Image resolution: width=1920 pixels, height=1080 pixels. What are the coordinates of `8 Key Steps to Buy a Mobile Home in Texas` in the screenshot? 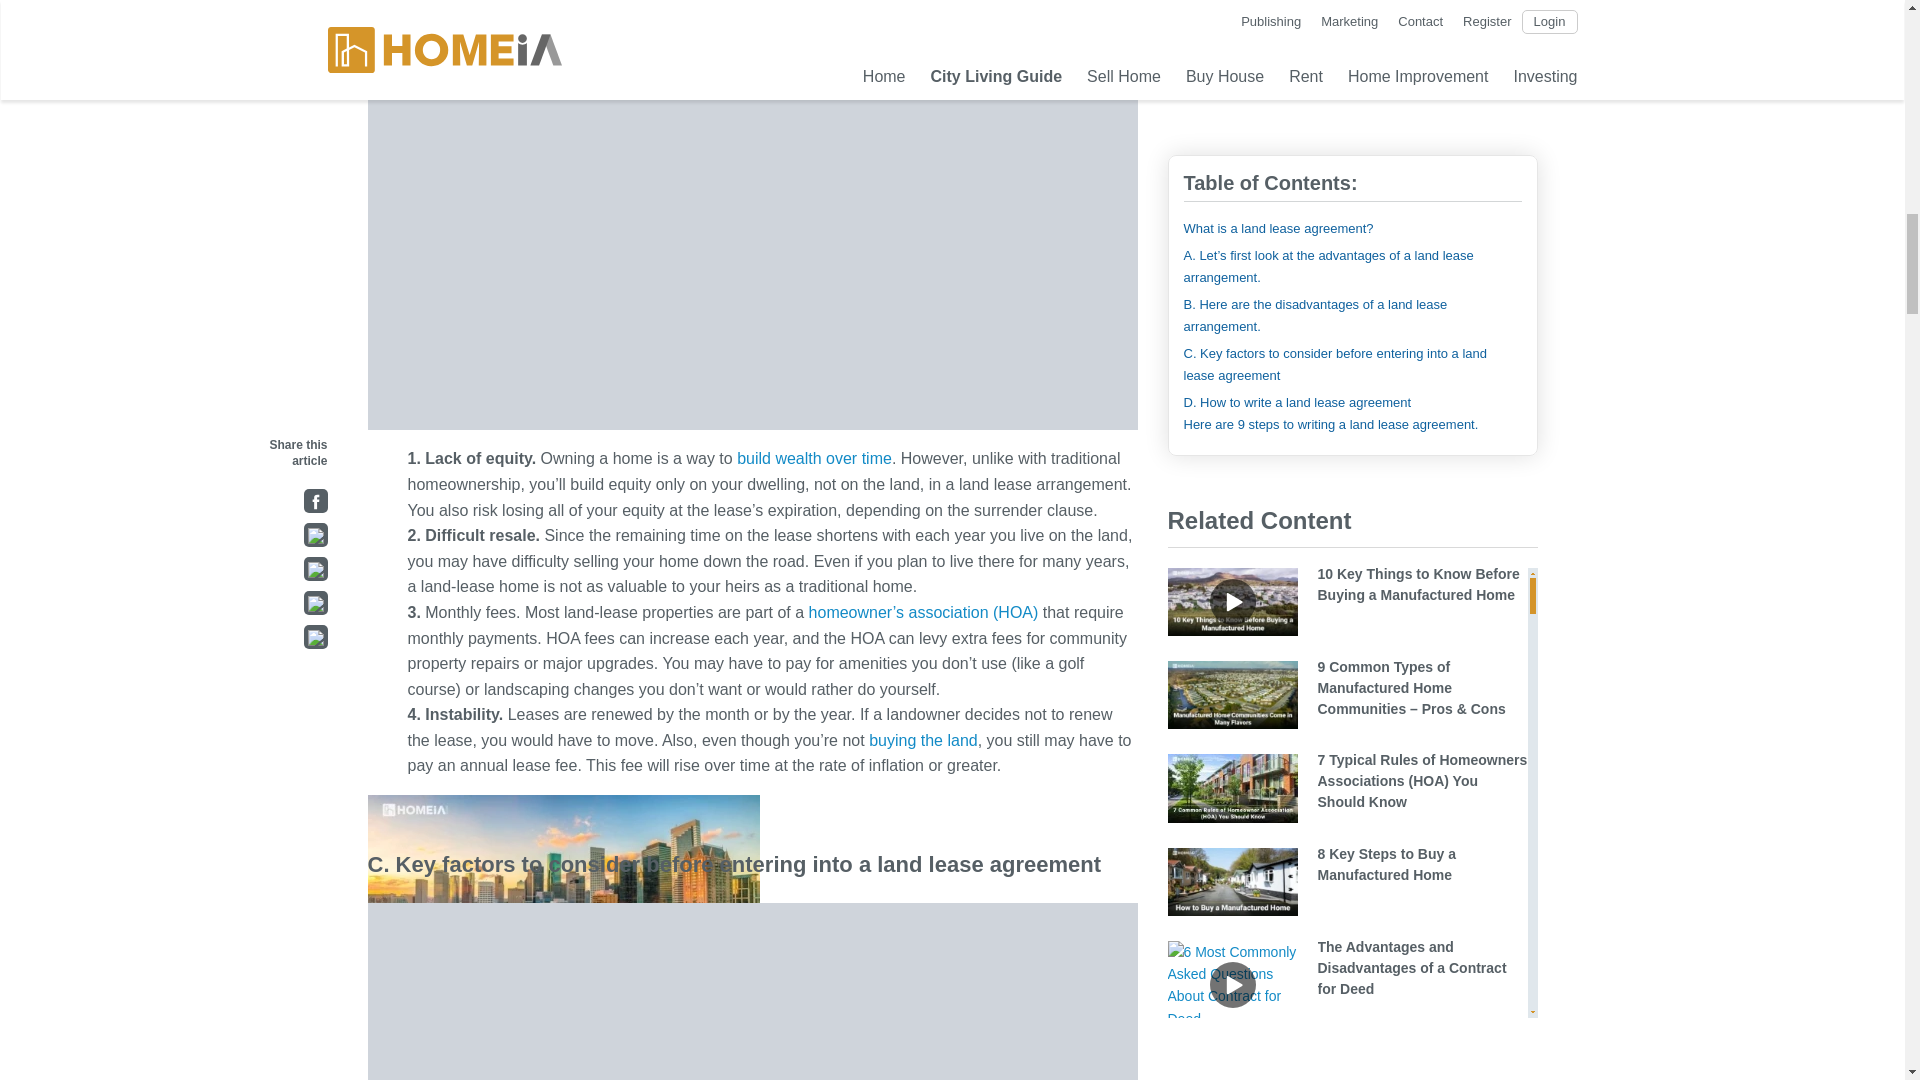 It's located at (458, 297).